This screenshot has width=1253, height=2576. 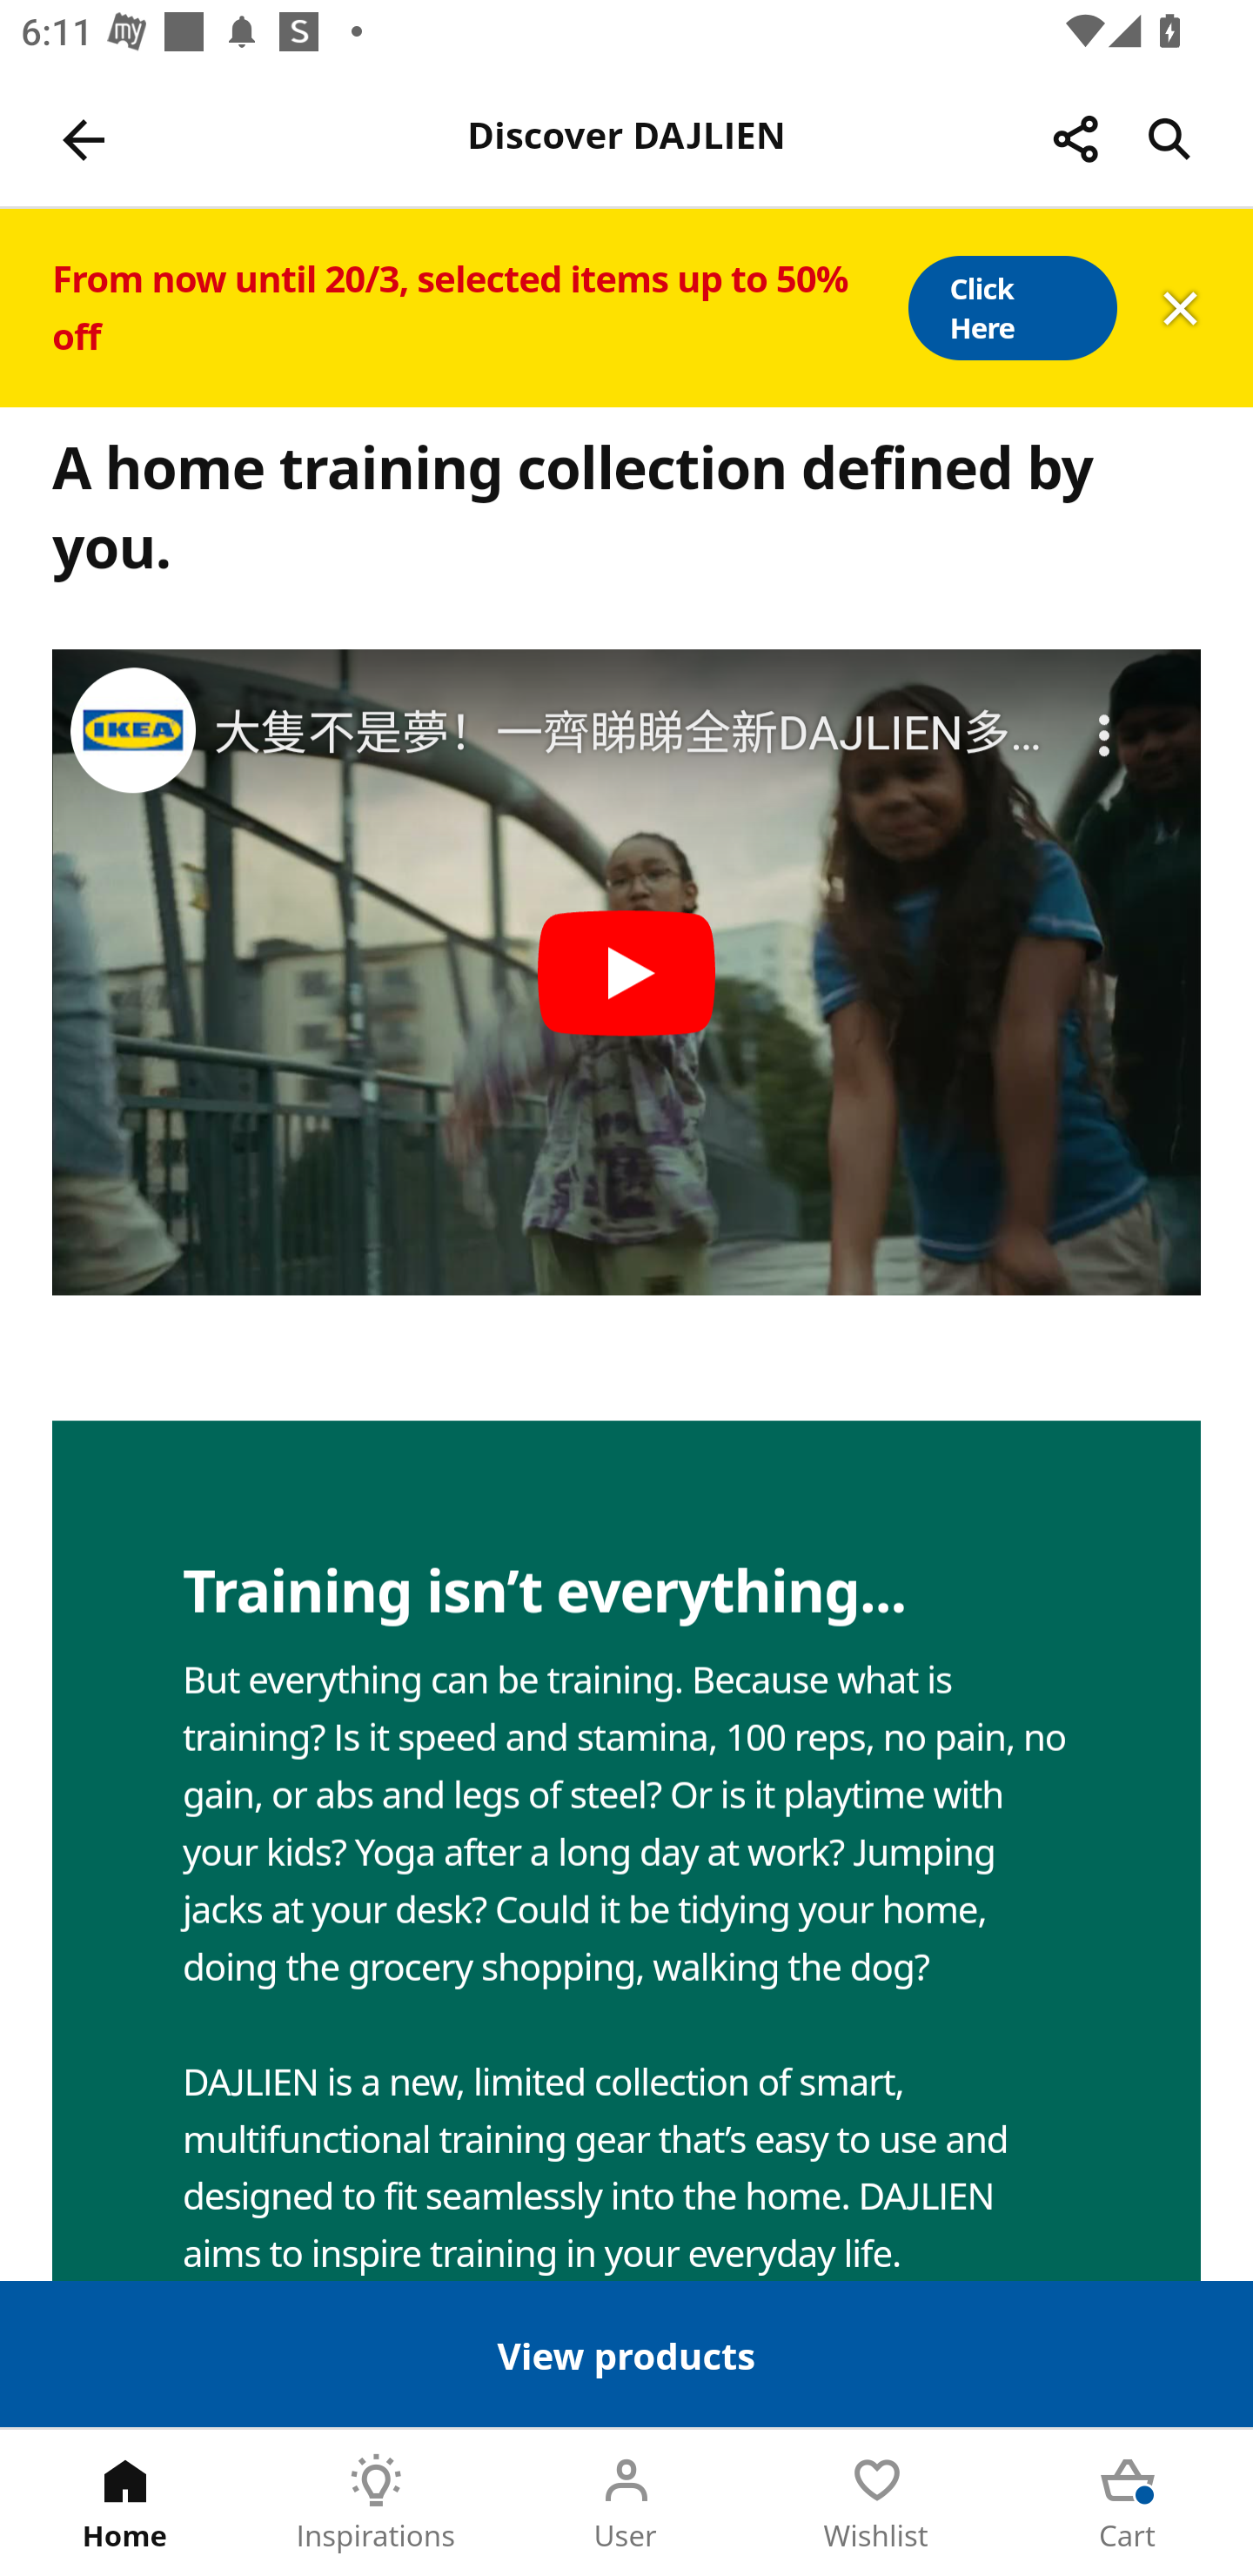 What do you see at coordinates (877, 2503) in the screenshot?
I see `Wishlist
Tab 4 of 5` at bounding box center [877, 2503].